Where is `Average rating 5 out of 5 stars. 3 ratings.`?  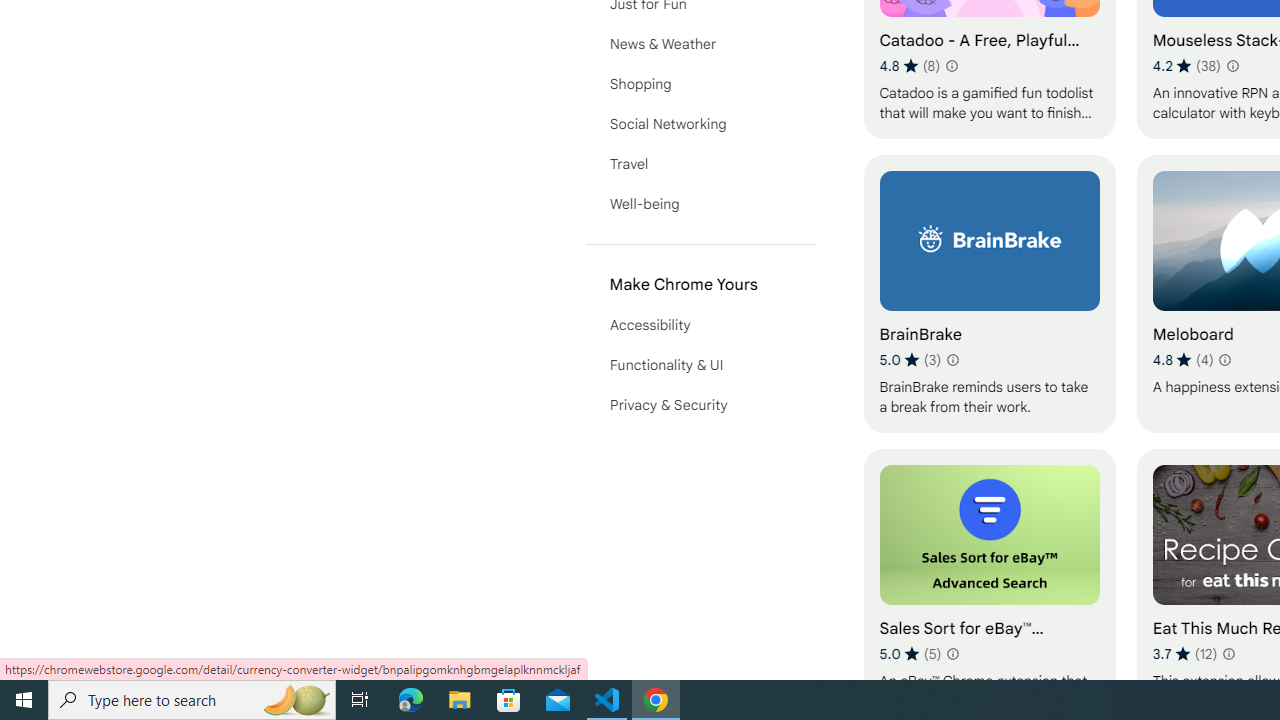
Average rating 5 out of 5 stars. 3 ratings. is located at coordinates (910, 360).